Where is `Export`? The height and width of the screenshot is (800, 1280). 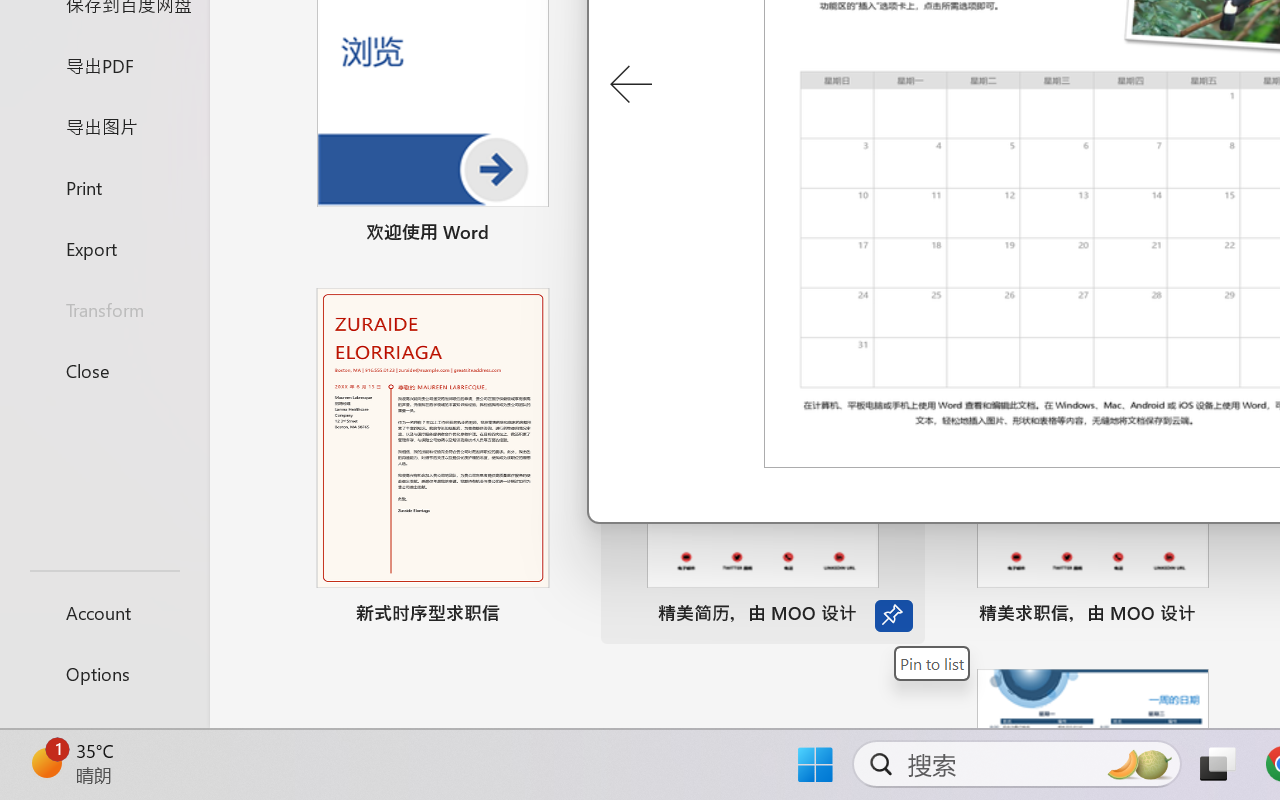 Export is located at coordinates (104, 248).